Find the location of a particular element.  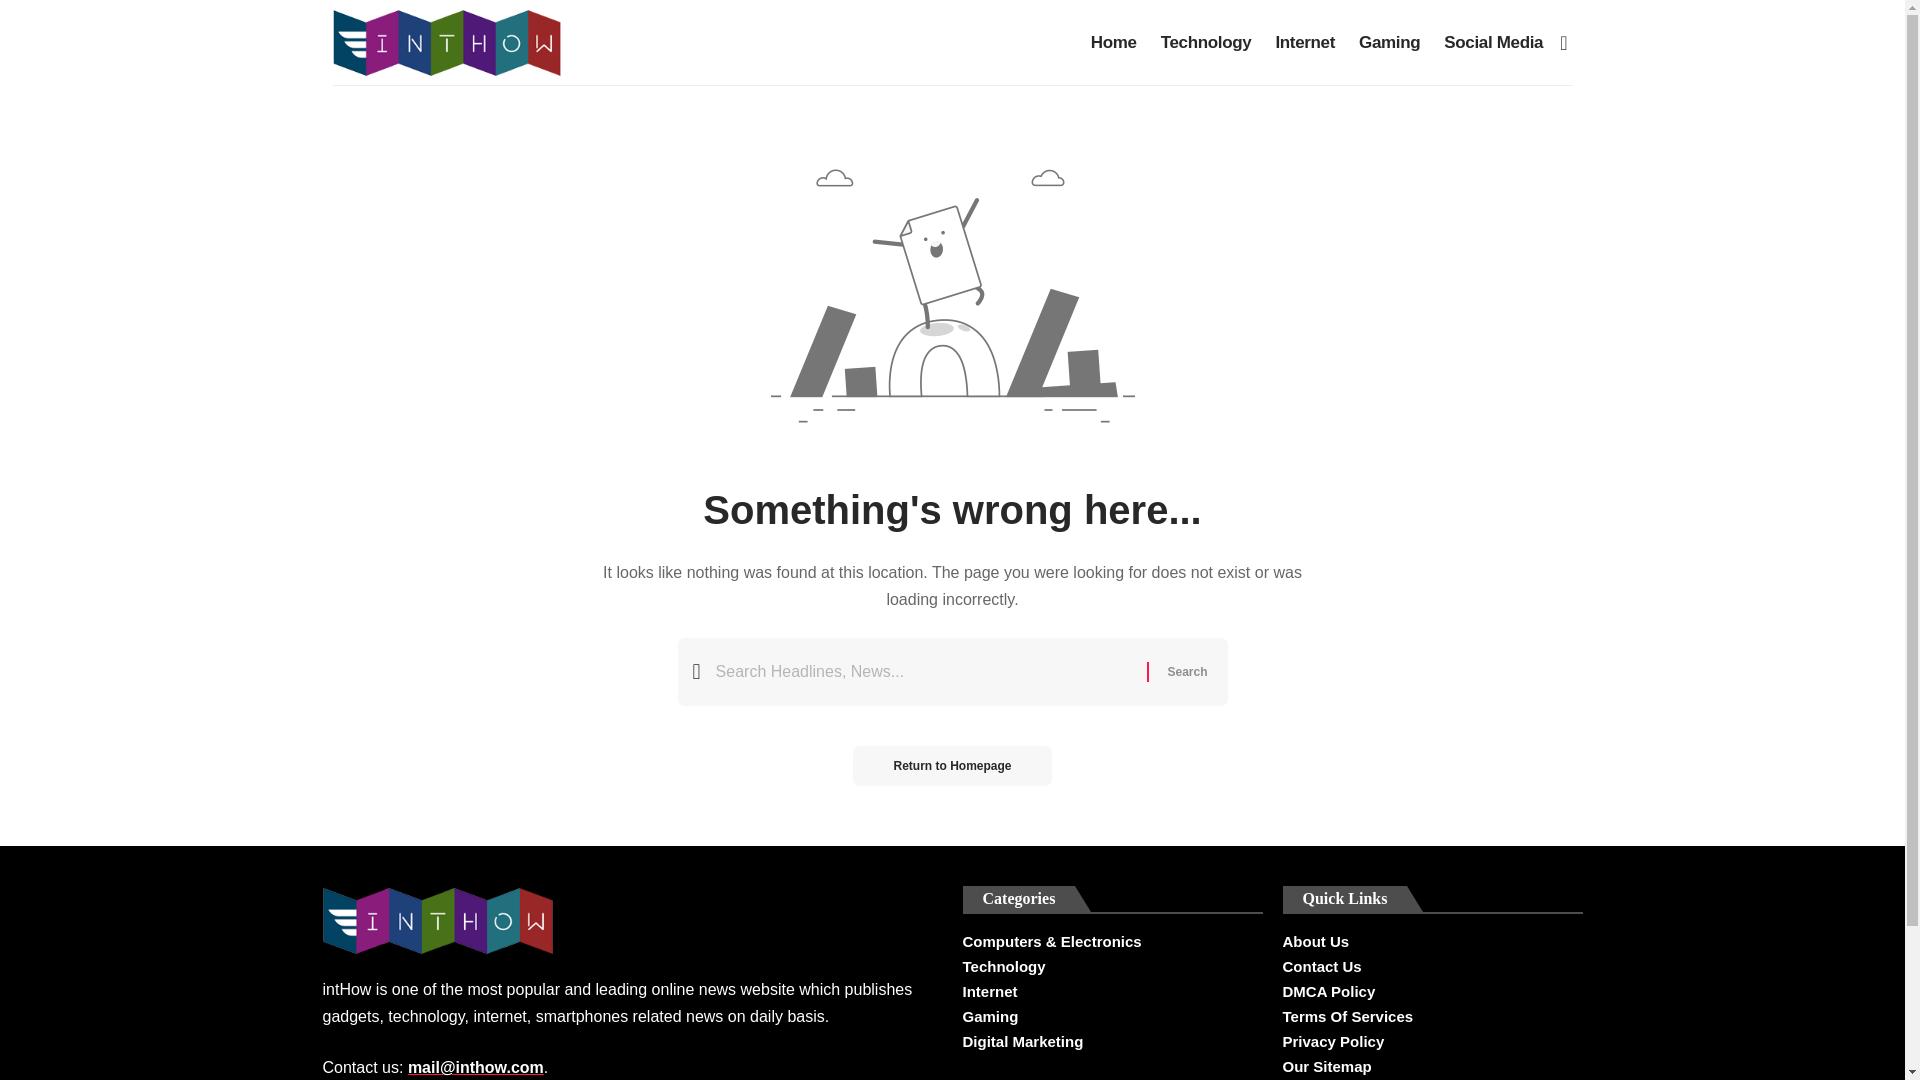

Gaming is located at coordinates (1111, 1016).